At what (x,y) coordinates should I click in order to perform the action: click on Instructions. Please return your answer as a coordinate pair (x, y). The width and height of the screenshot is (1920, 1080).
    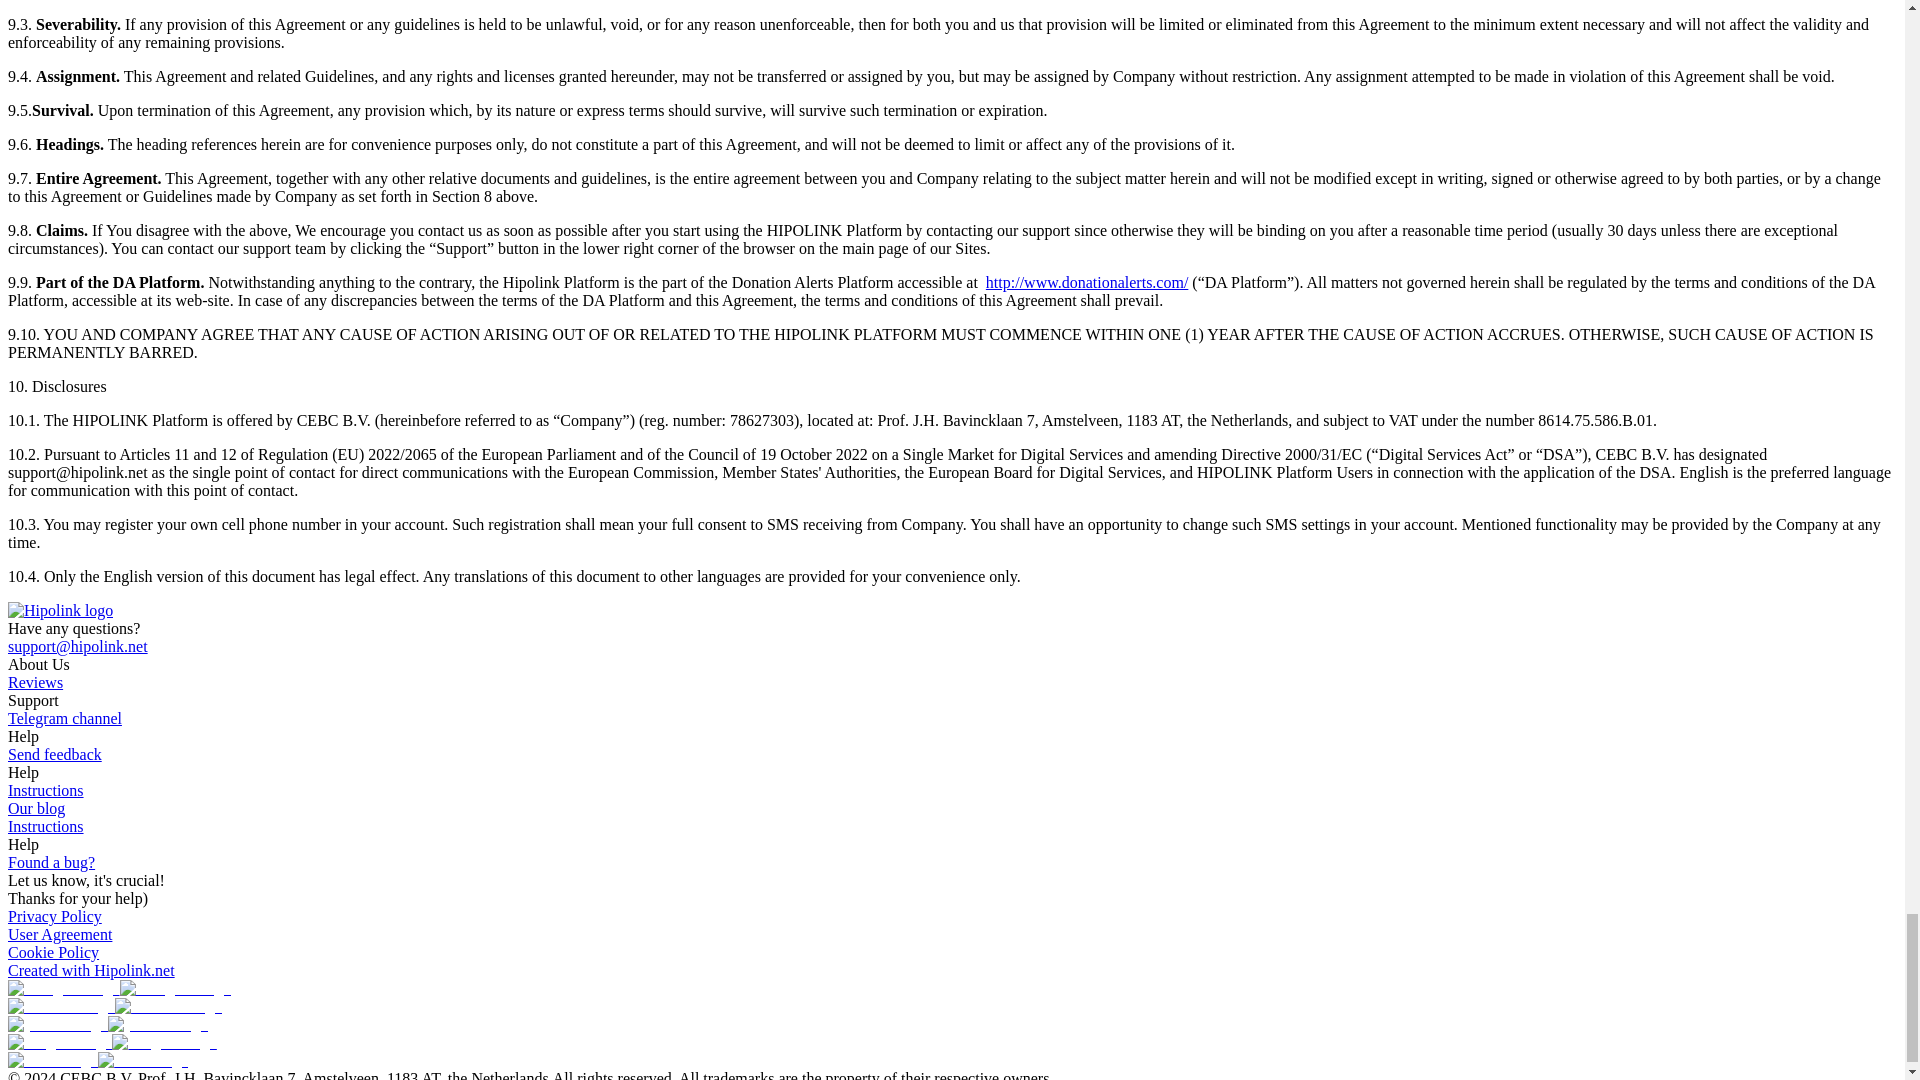
    Looking at the image, I should click on (46, 790).